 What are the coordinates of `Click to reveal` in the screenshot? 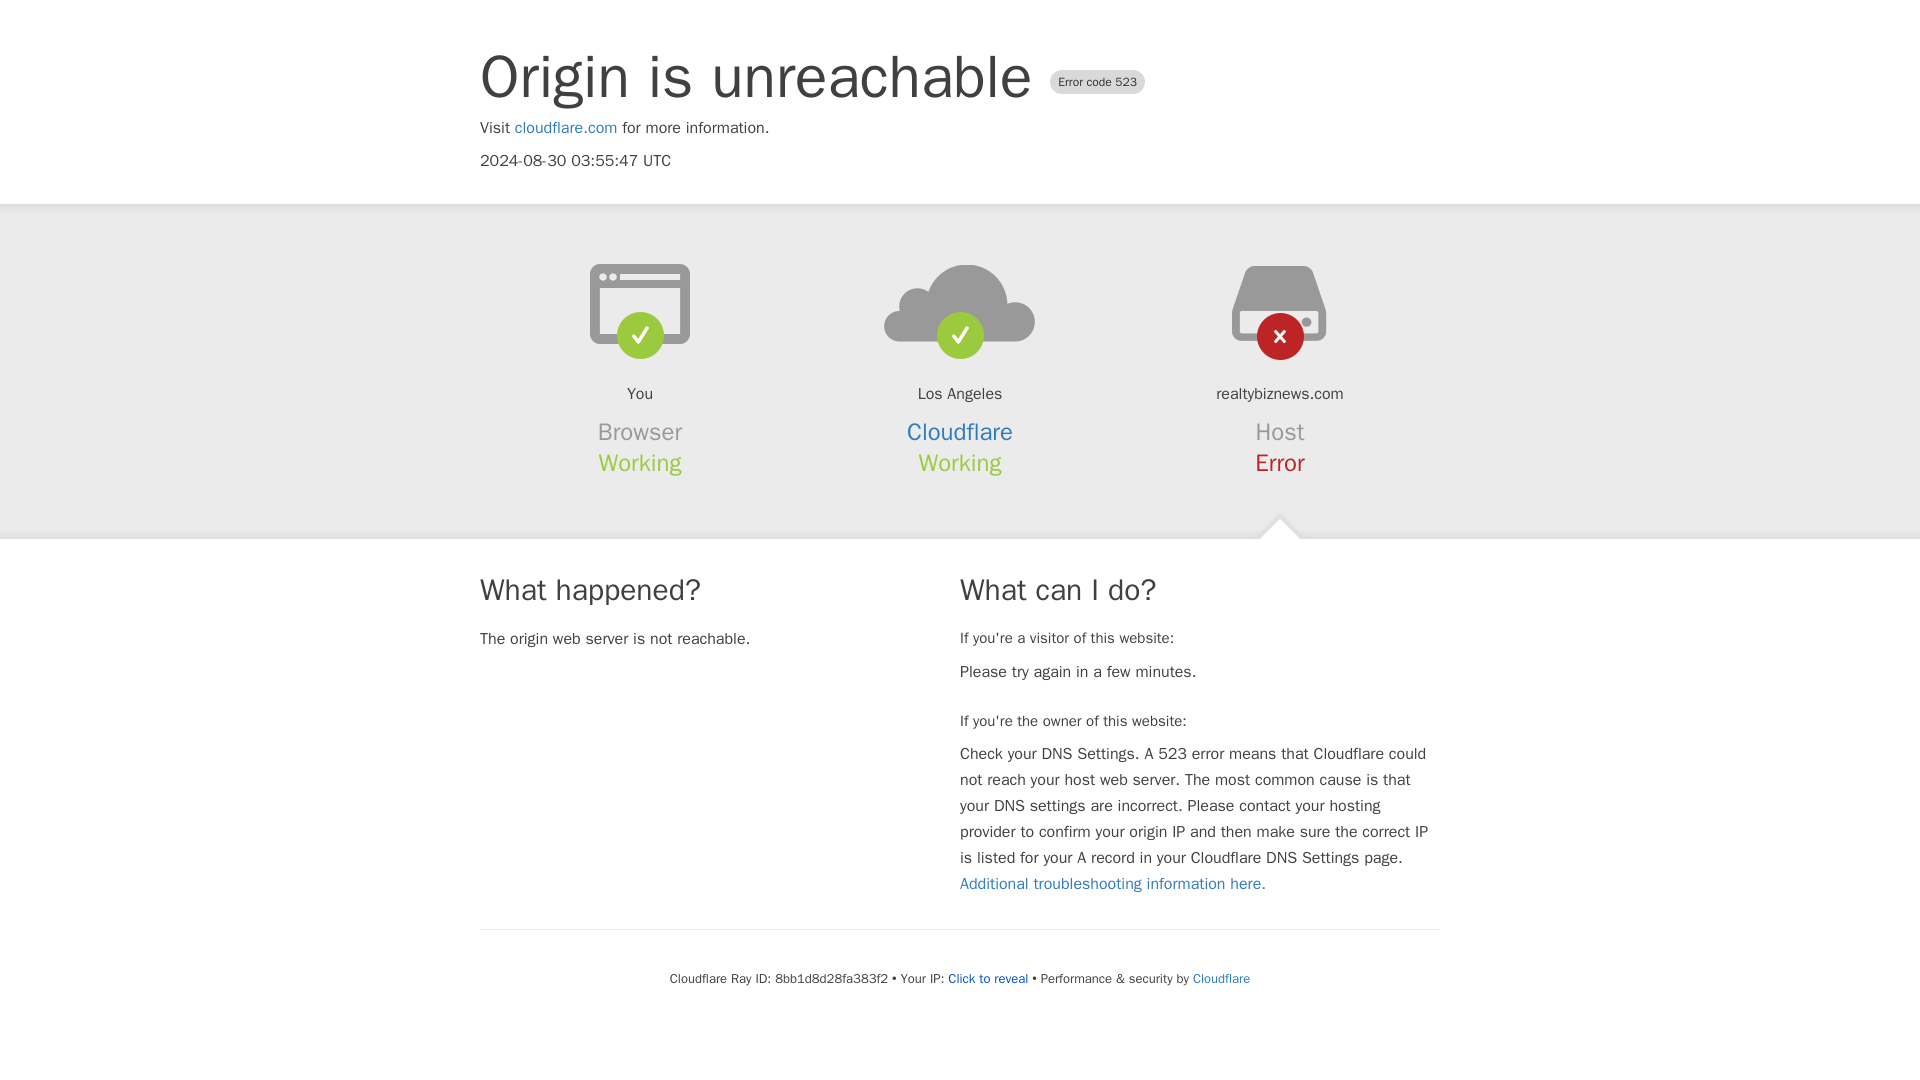 It's located at (988, 978).